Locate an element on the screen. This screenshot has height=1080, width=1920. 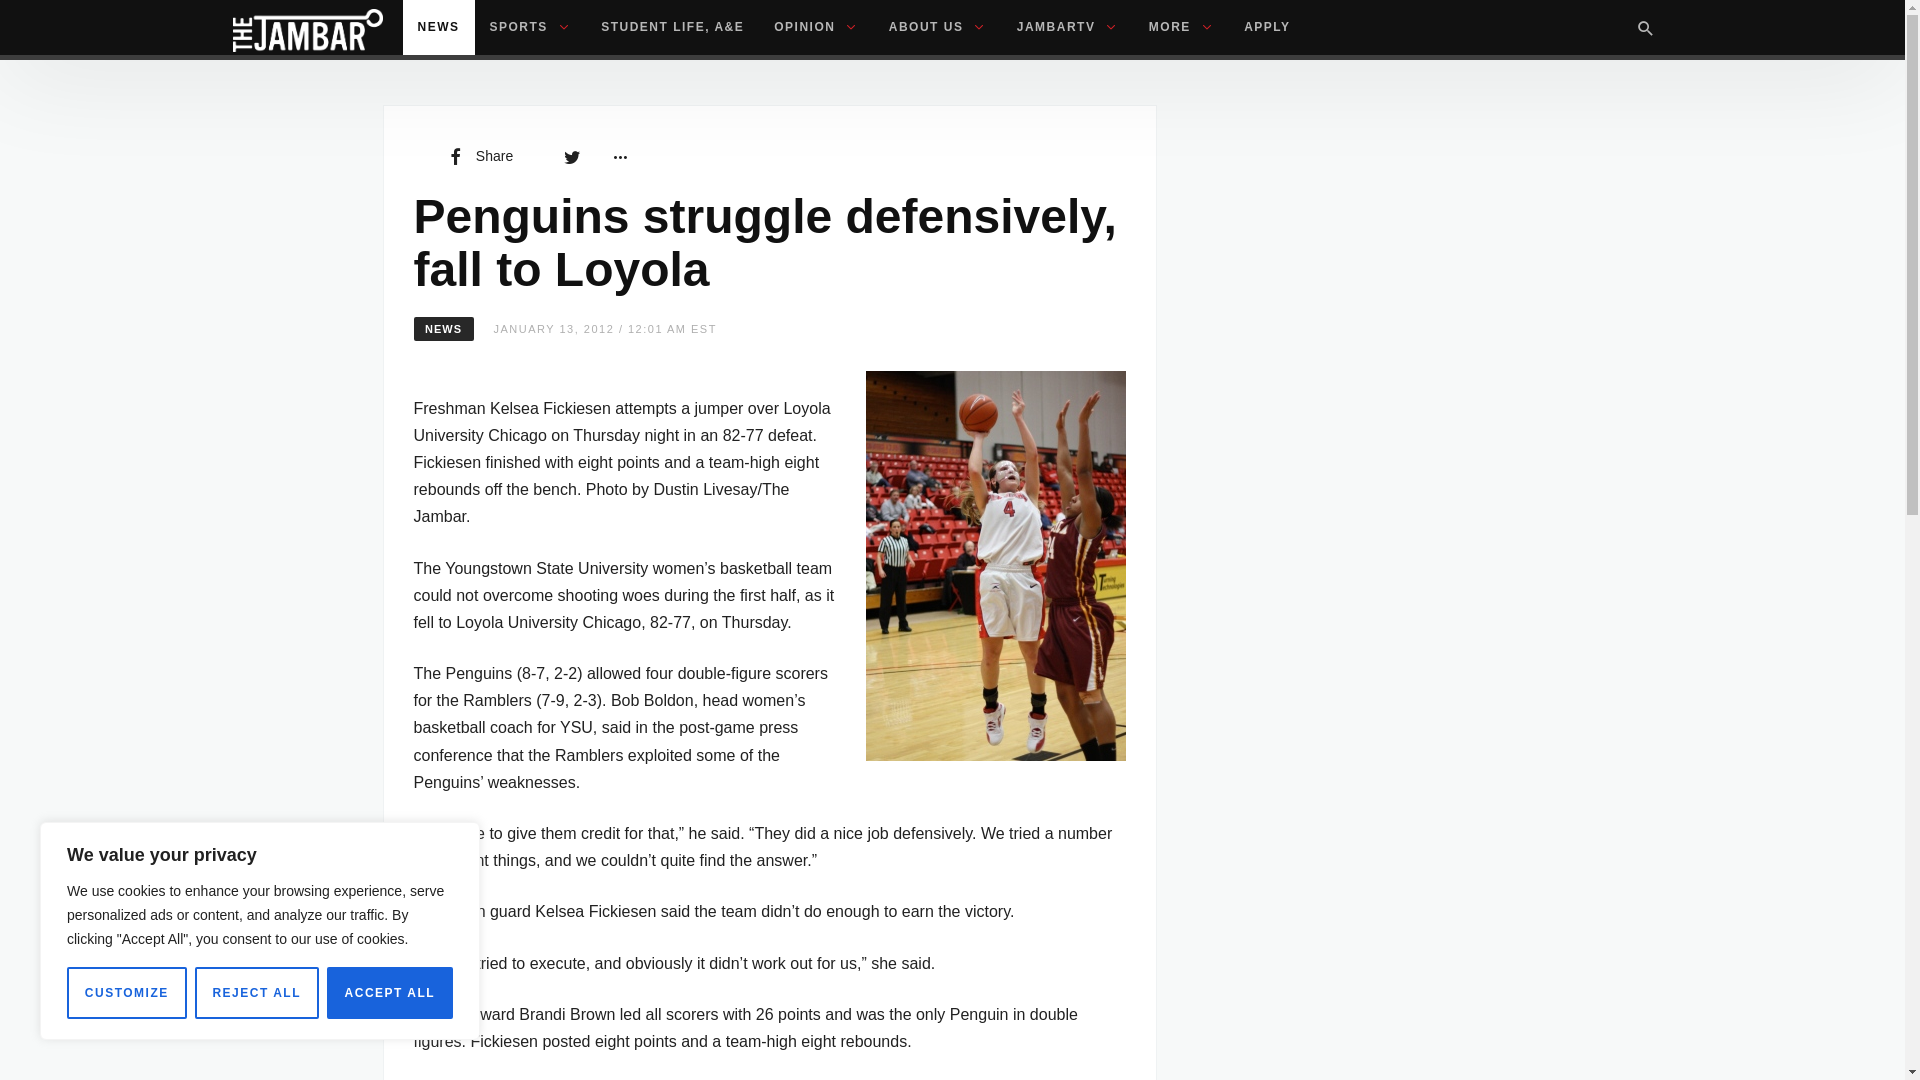
SPORTS is located at coordinates (530, 28).